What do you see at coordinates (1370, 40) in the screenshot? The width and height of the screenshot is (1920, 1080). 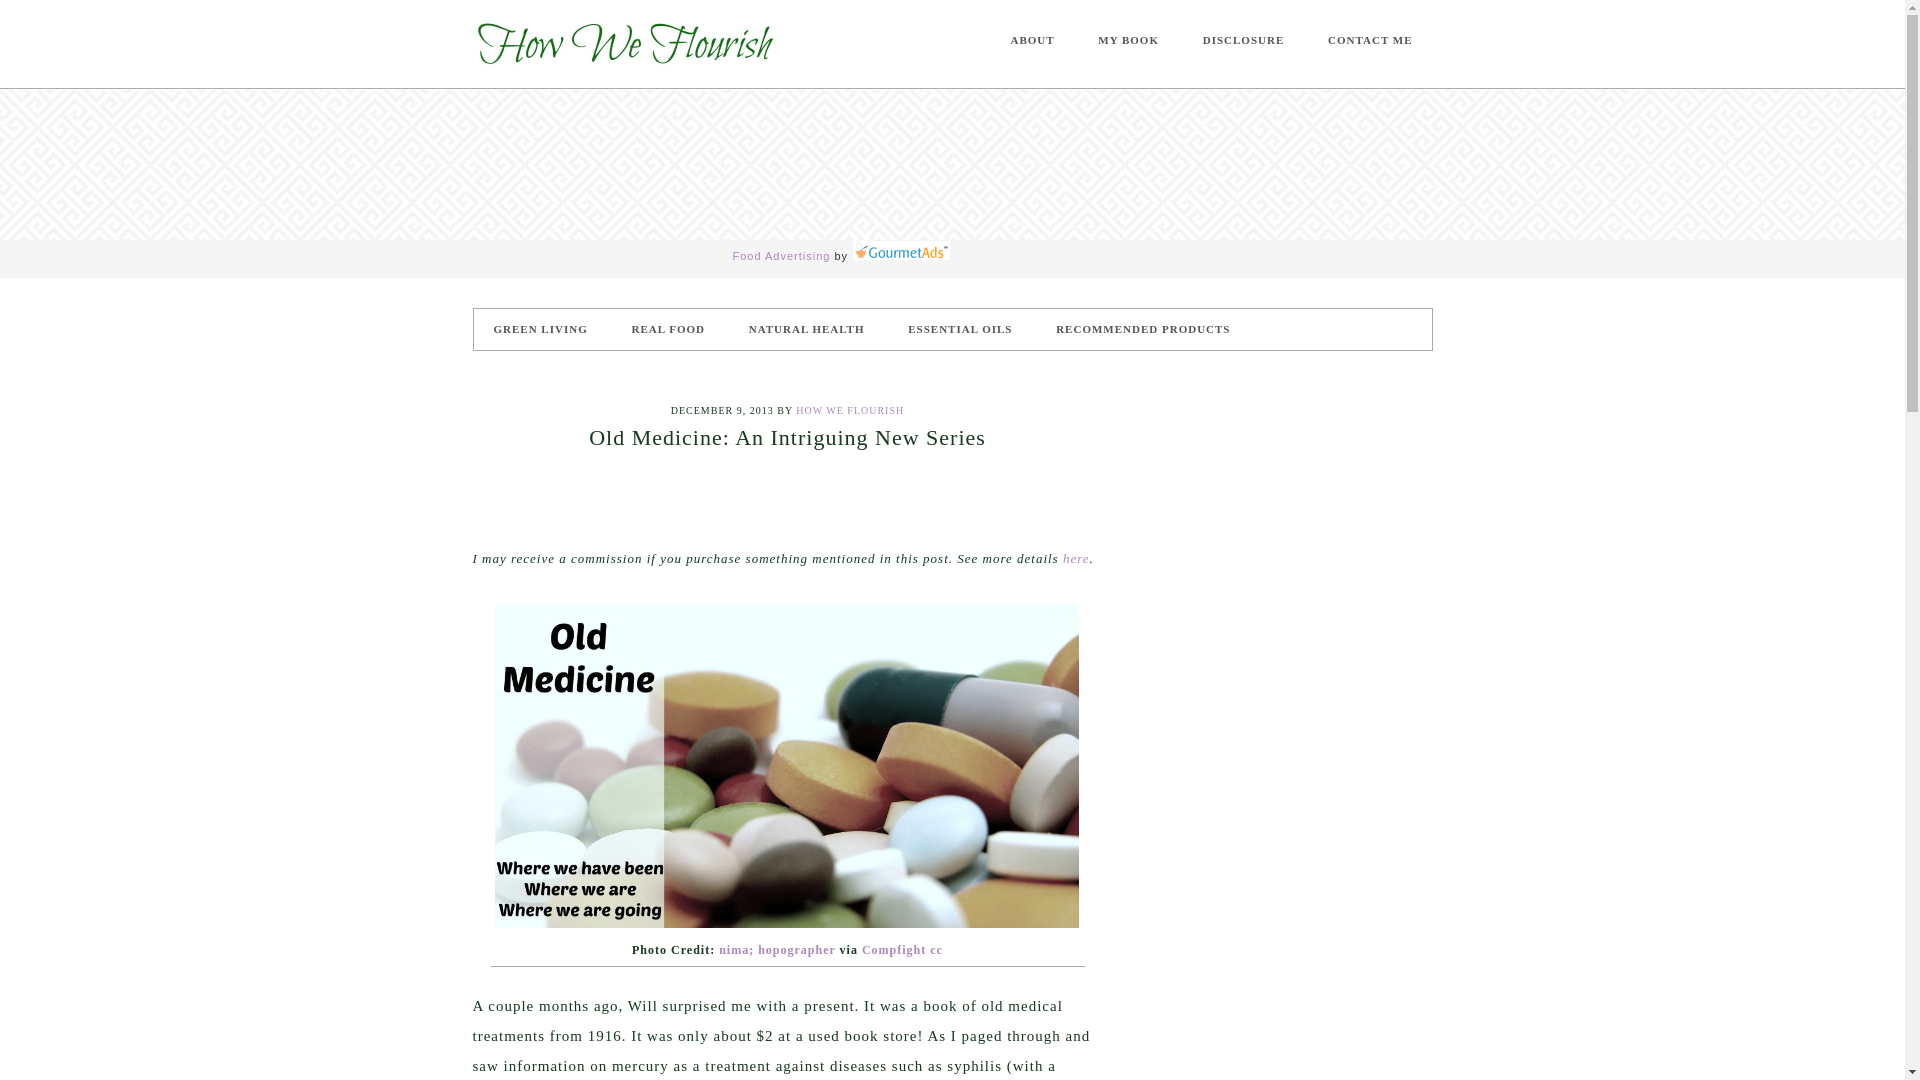 I see `CONTACT ME` at bounding box center [1370, 40].